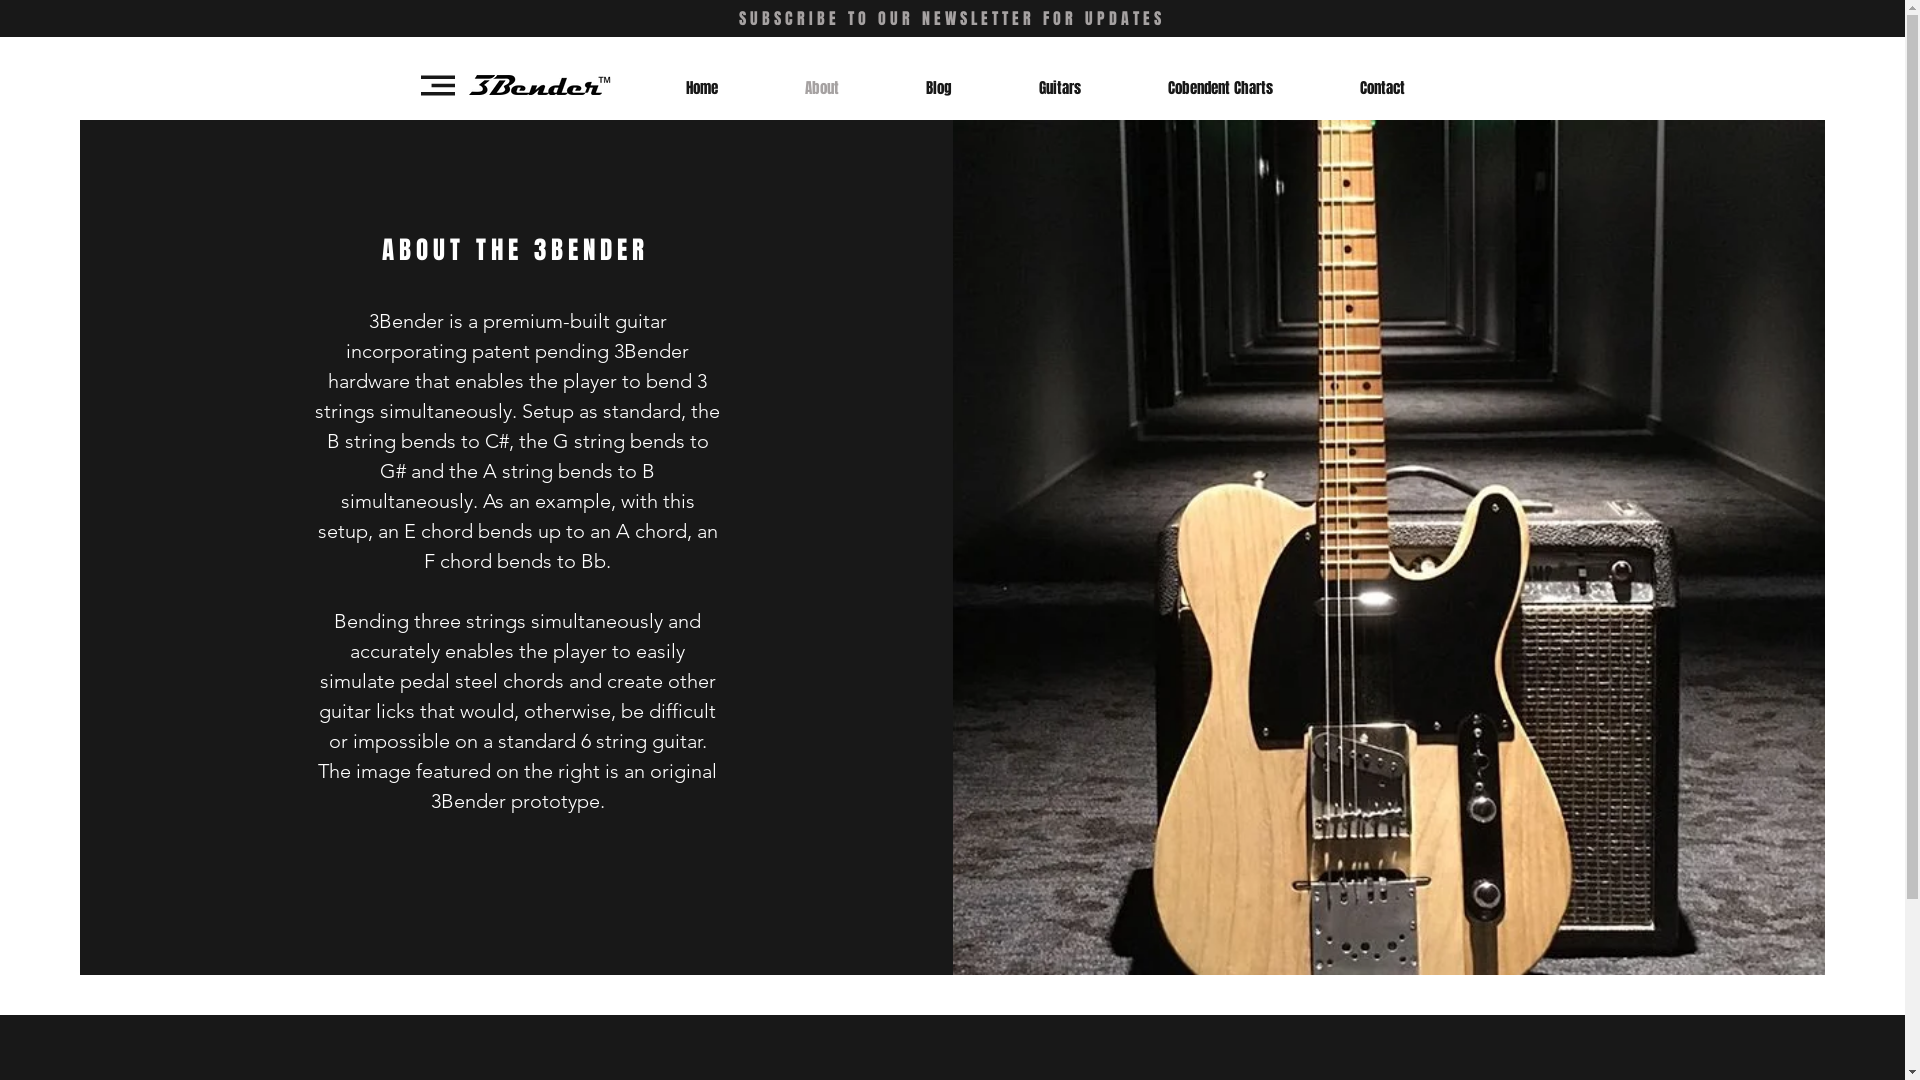 The width and height of the screenshot is (1920, 1080). Describe the element at coordinates (822, 88) in the screenshot. I see `About` at that location.